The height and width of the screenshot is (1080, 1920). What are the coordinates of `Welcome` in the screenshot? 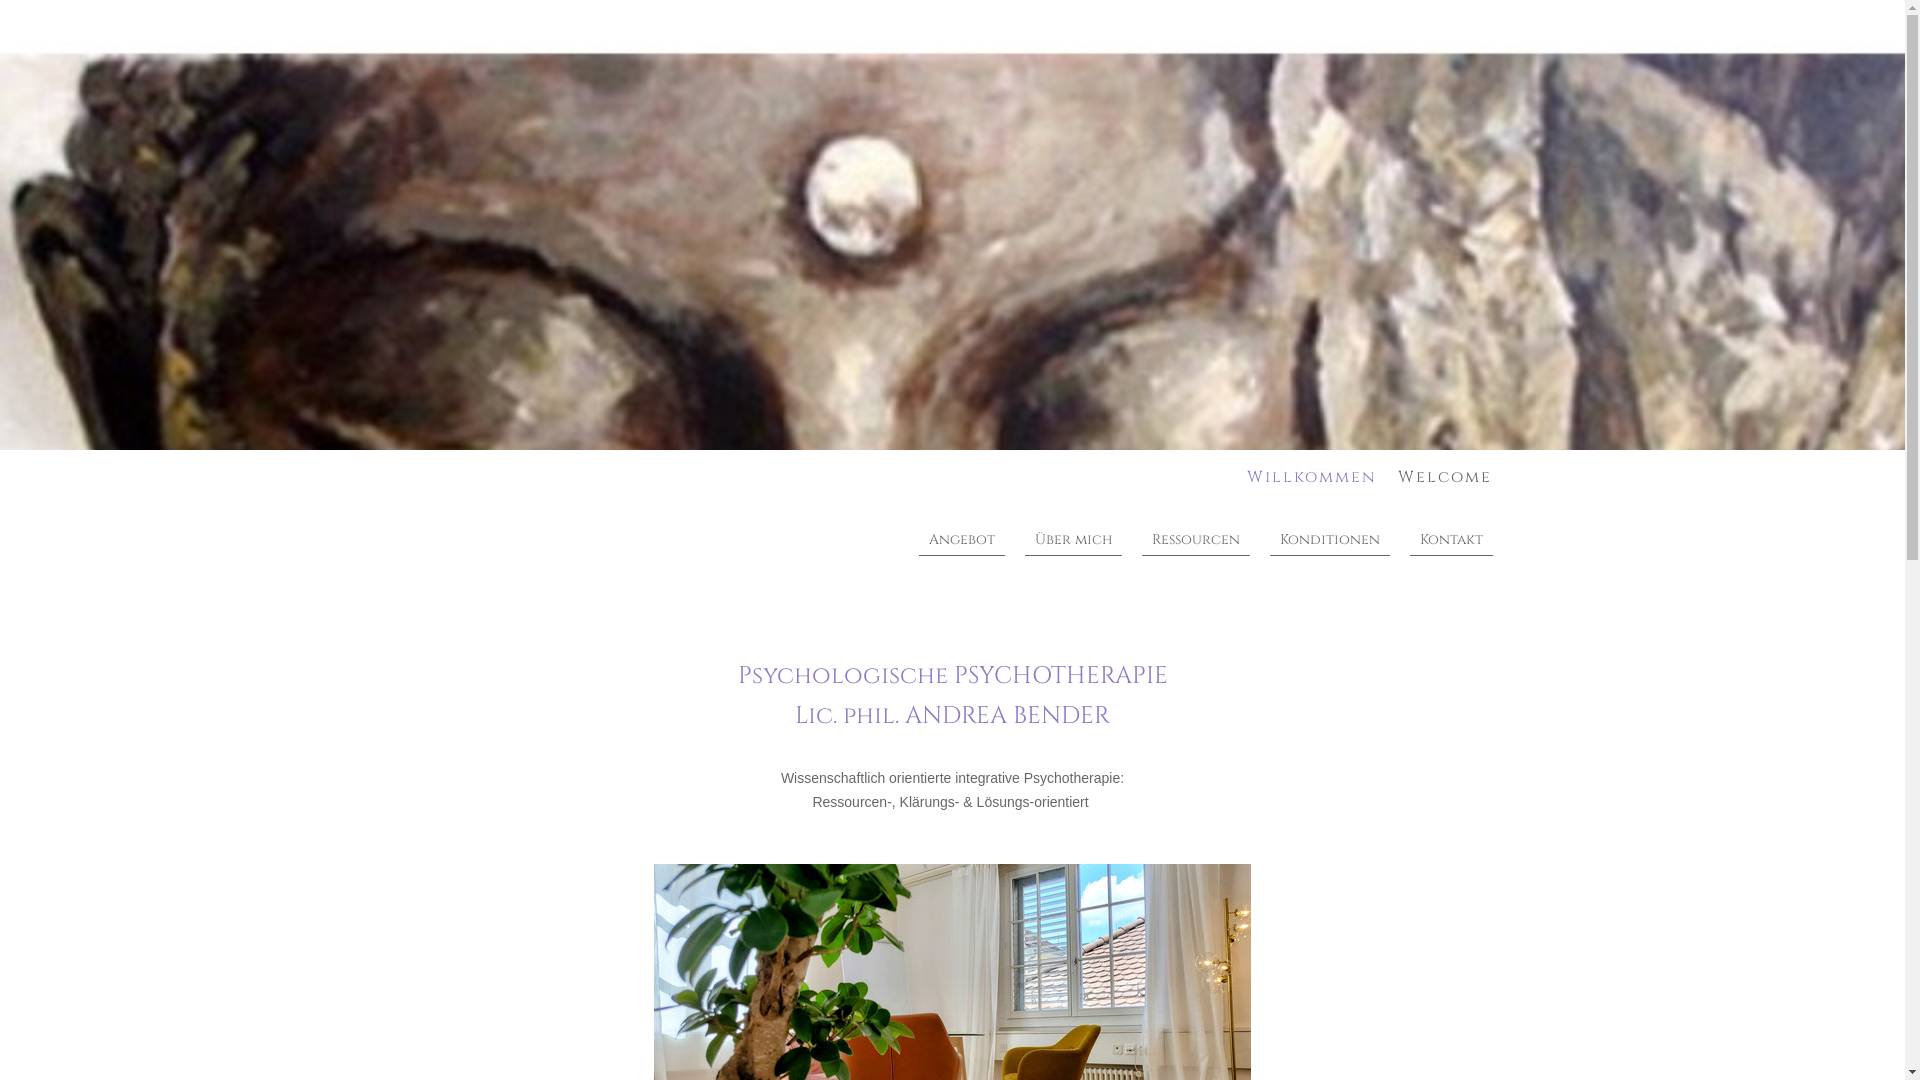 It's located at (1444, 477).